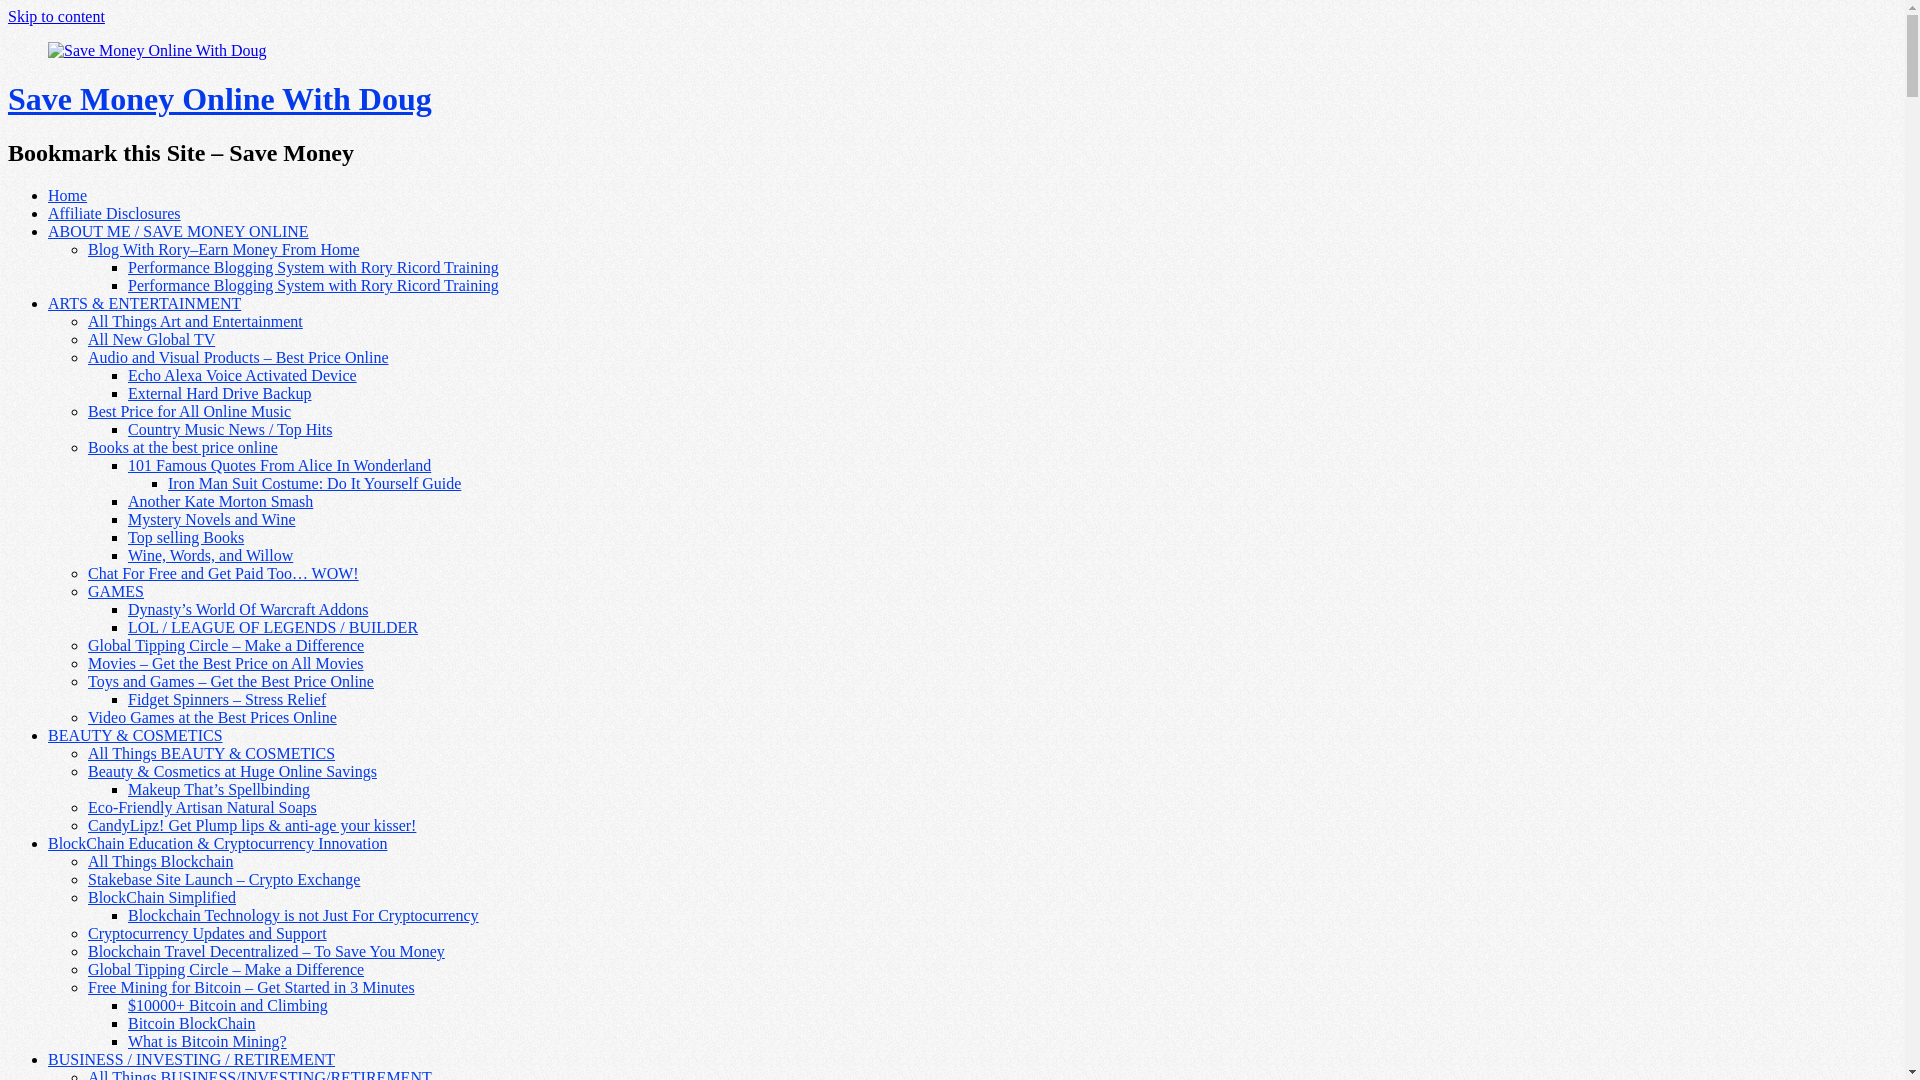 The image size is (1920, 1080). Describe the element at coordinates (208, 1042) in the screenshot. I see `What is Bitcoin Mining?` at that location.